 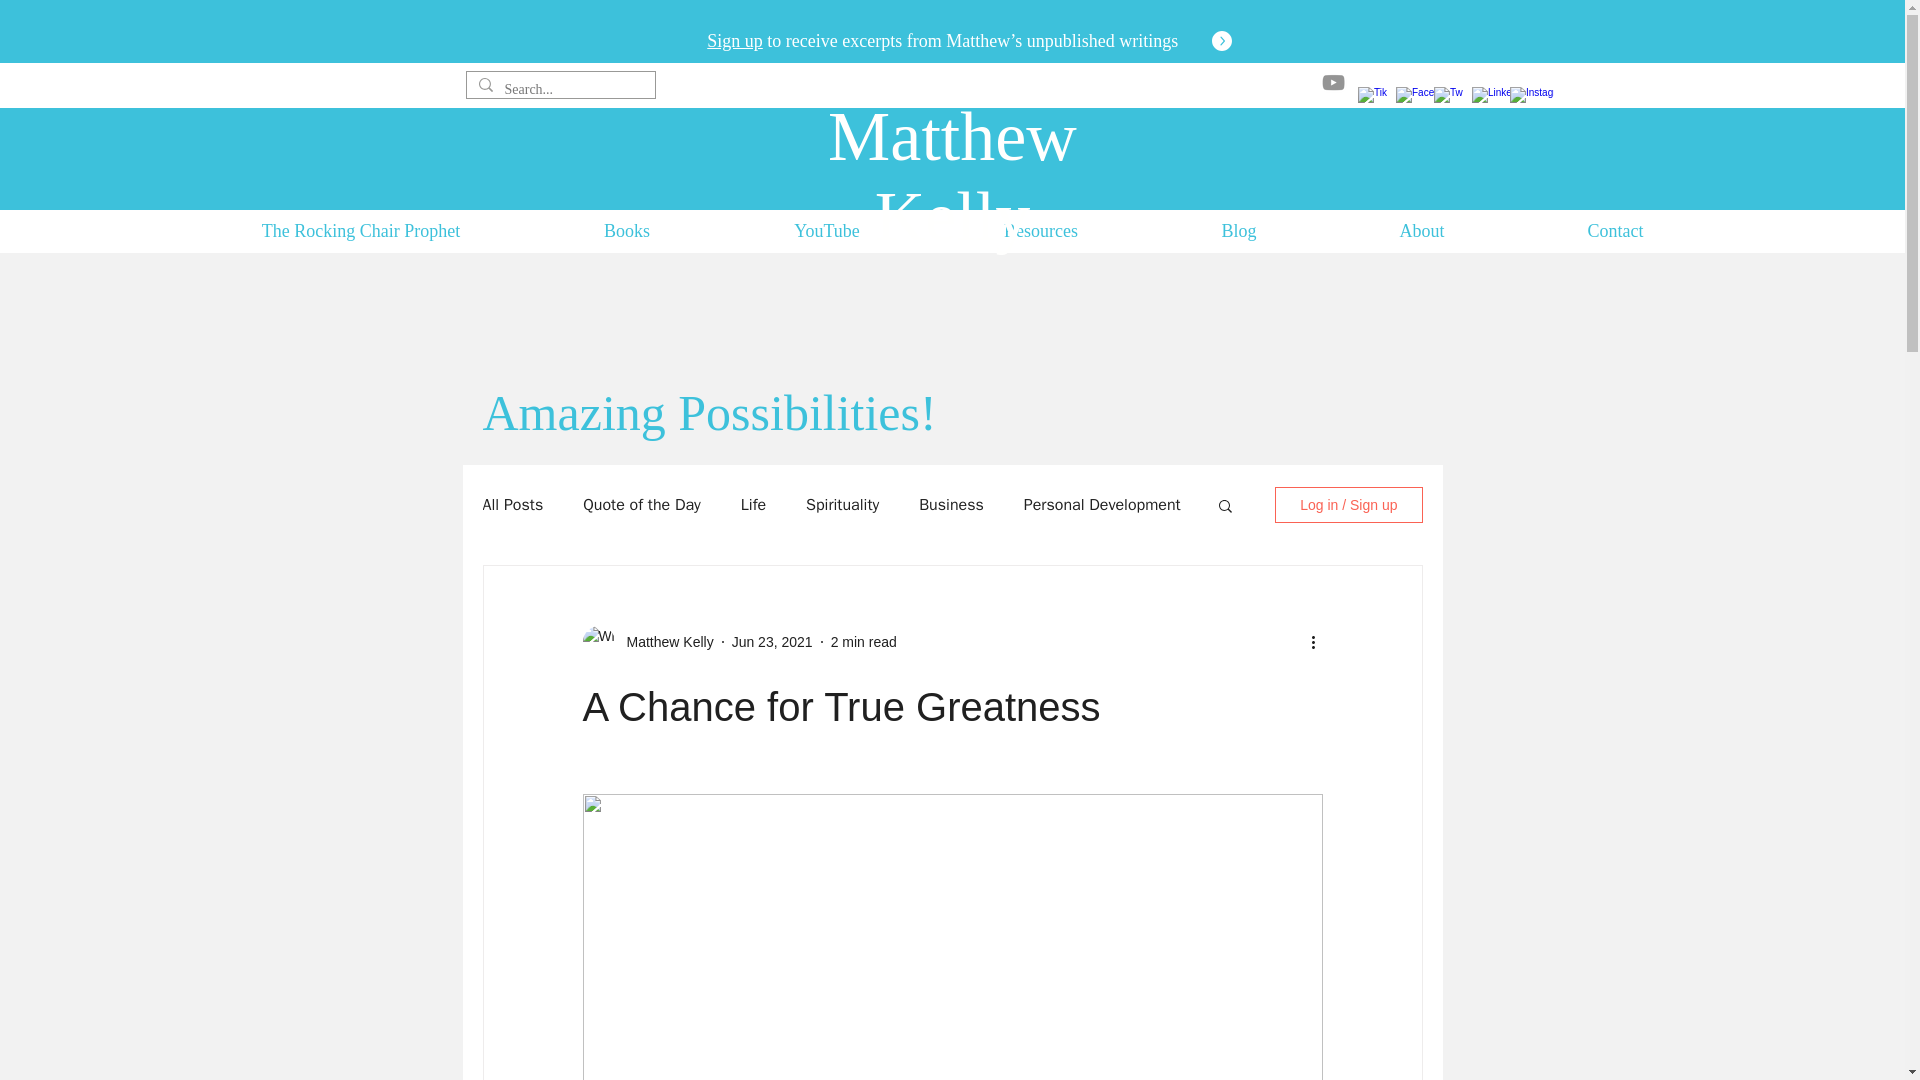 I want to click on All Posts, so click(x=512, y=504).